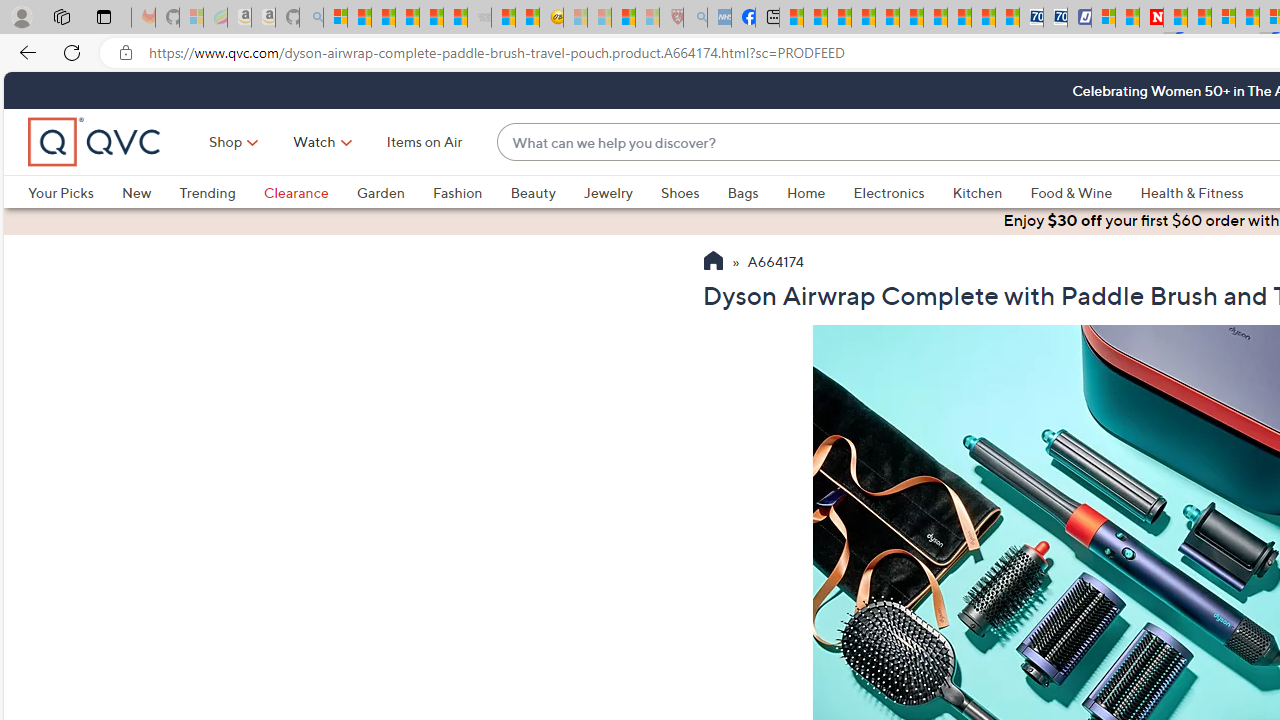 The height and width of the screenshot is (720, 1280). What do you see at coordinates (457, 192) in the screenshot?
I see `Fashion` at bounding box center [457, 192].